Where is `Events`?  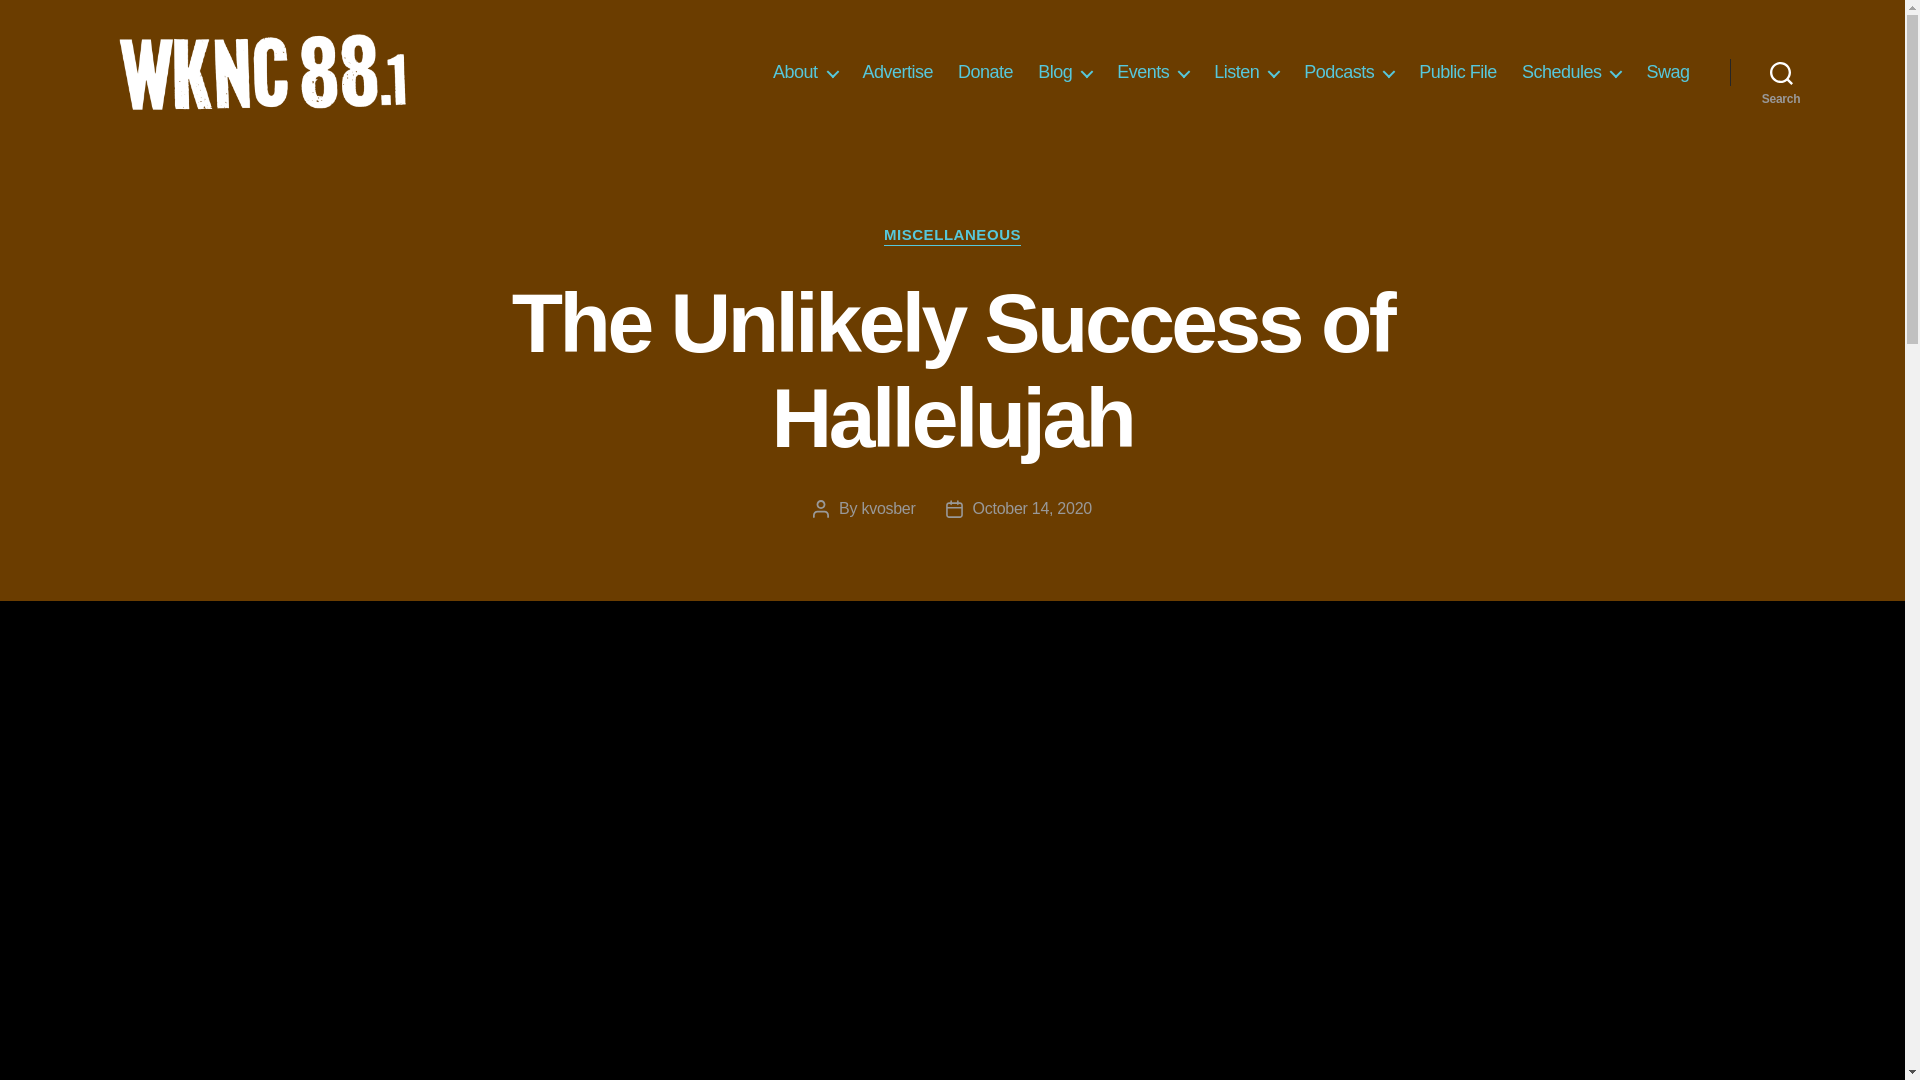
Events is located at coordinates (1152, 72).